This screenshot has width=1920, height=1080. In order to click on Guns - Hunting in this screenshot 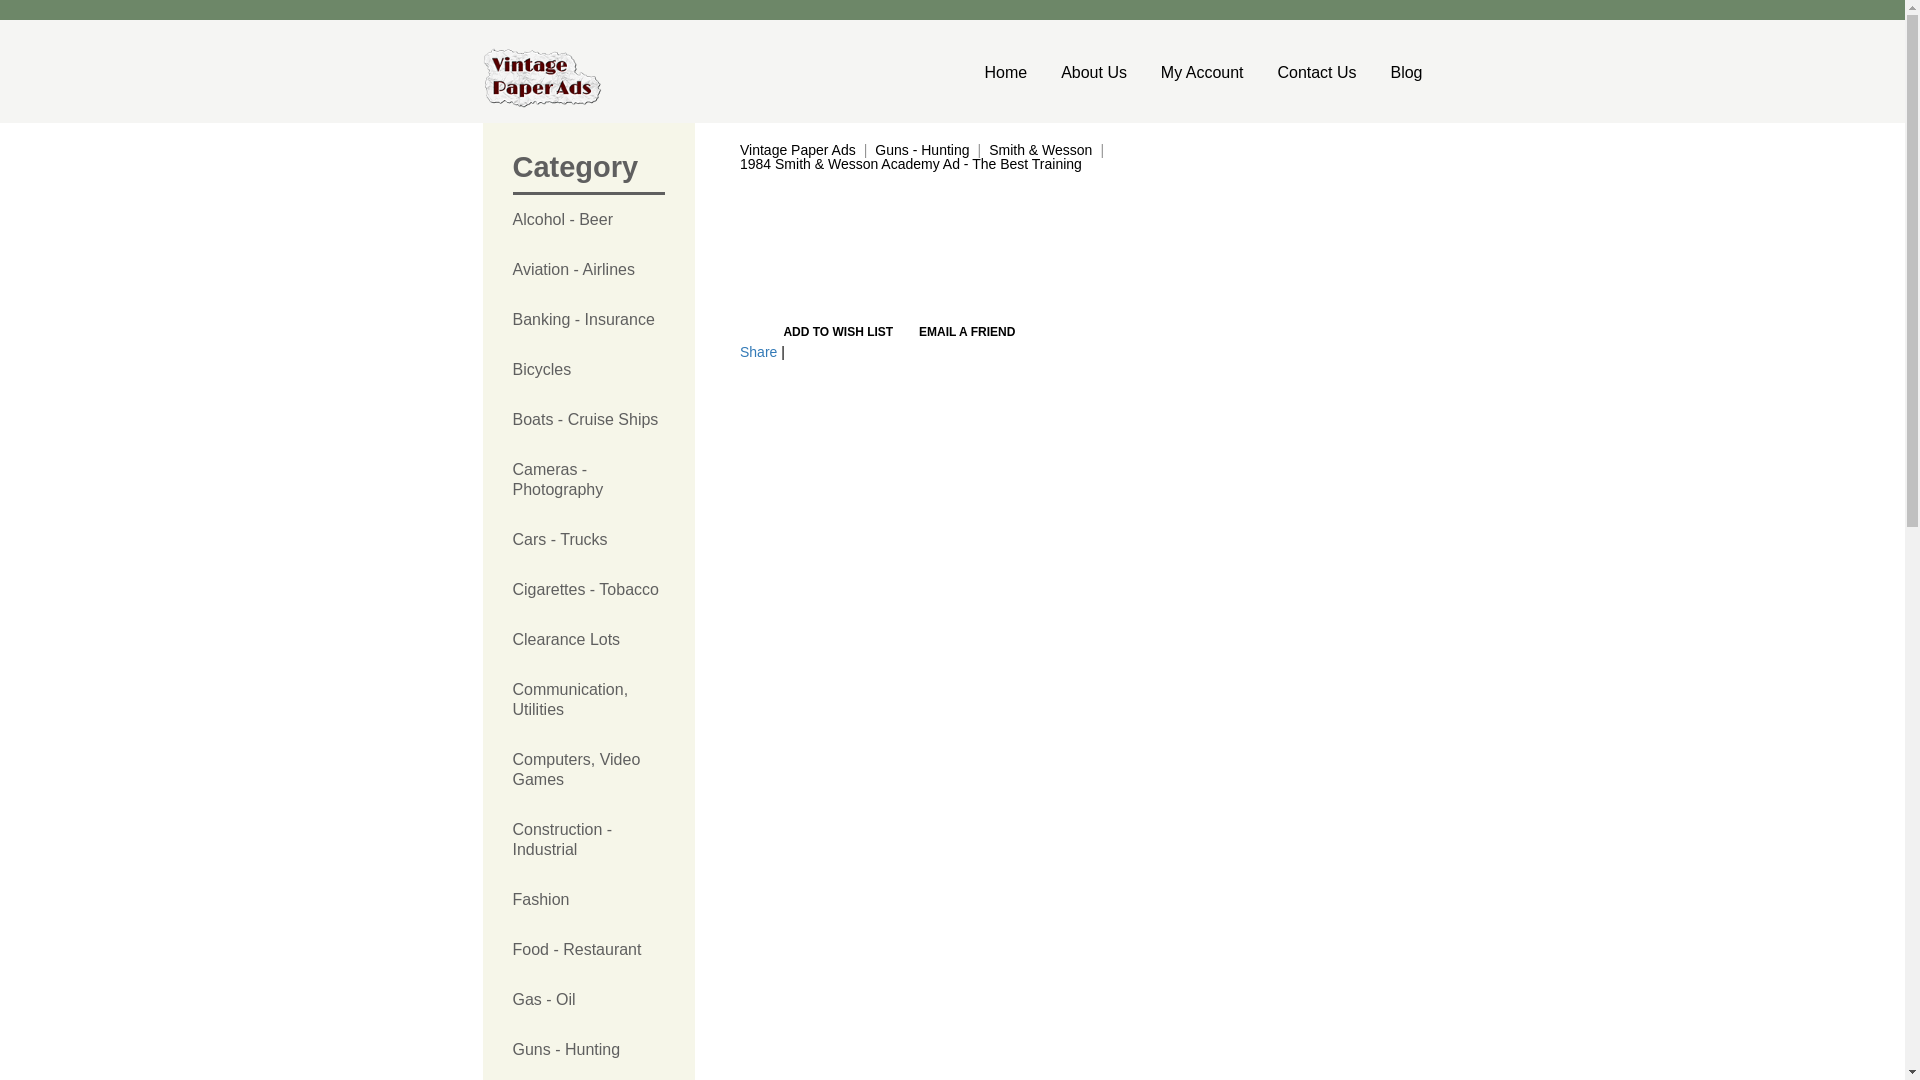, I will do `click(588, 1049)`.